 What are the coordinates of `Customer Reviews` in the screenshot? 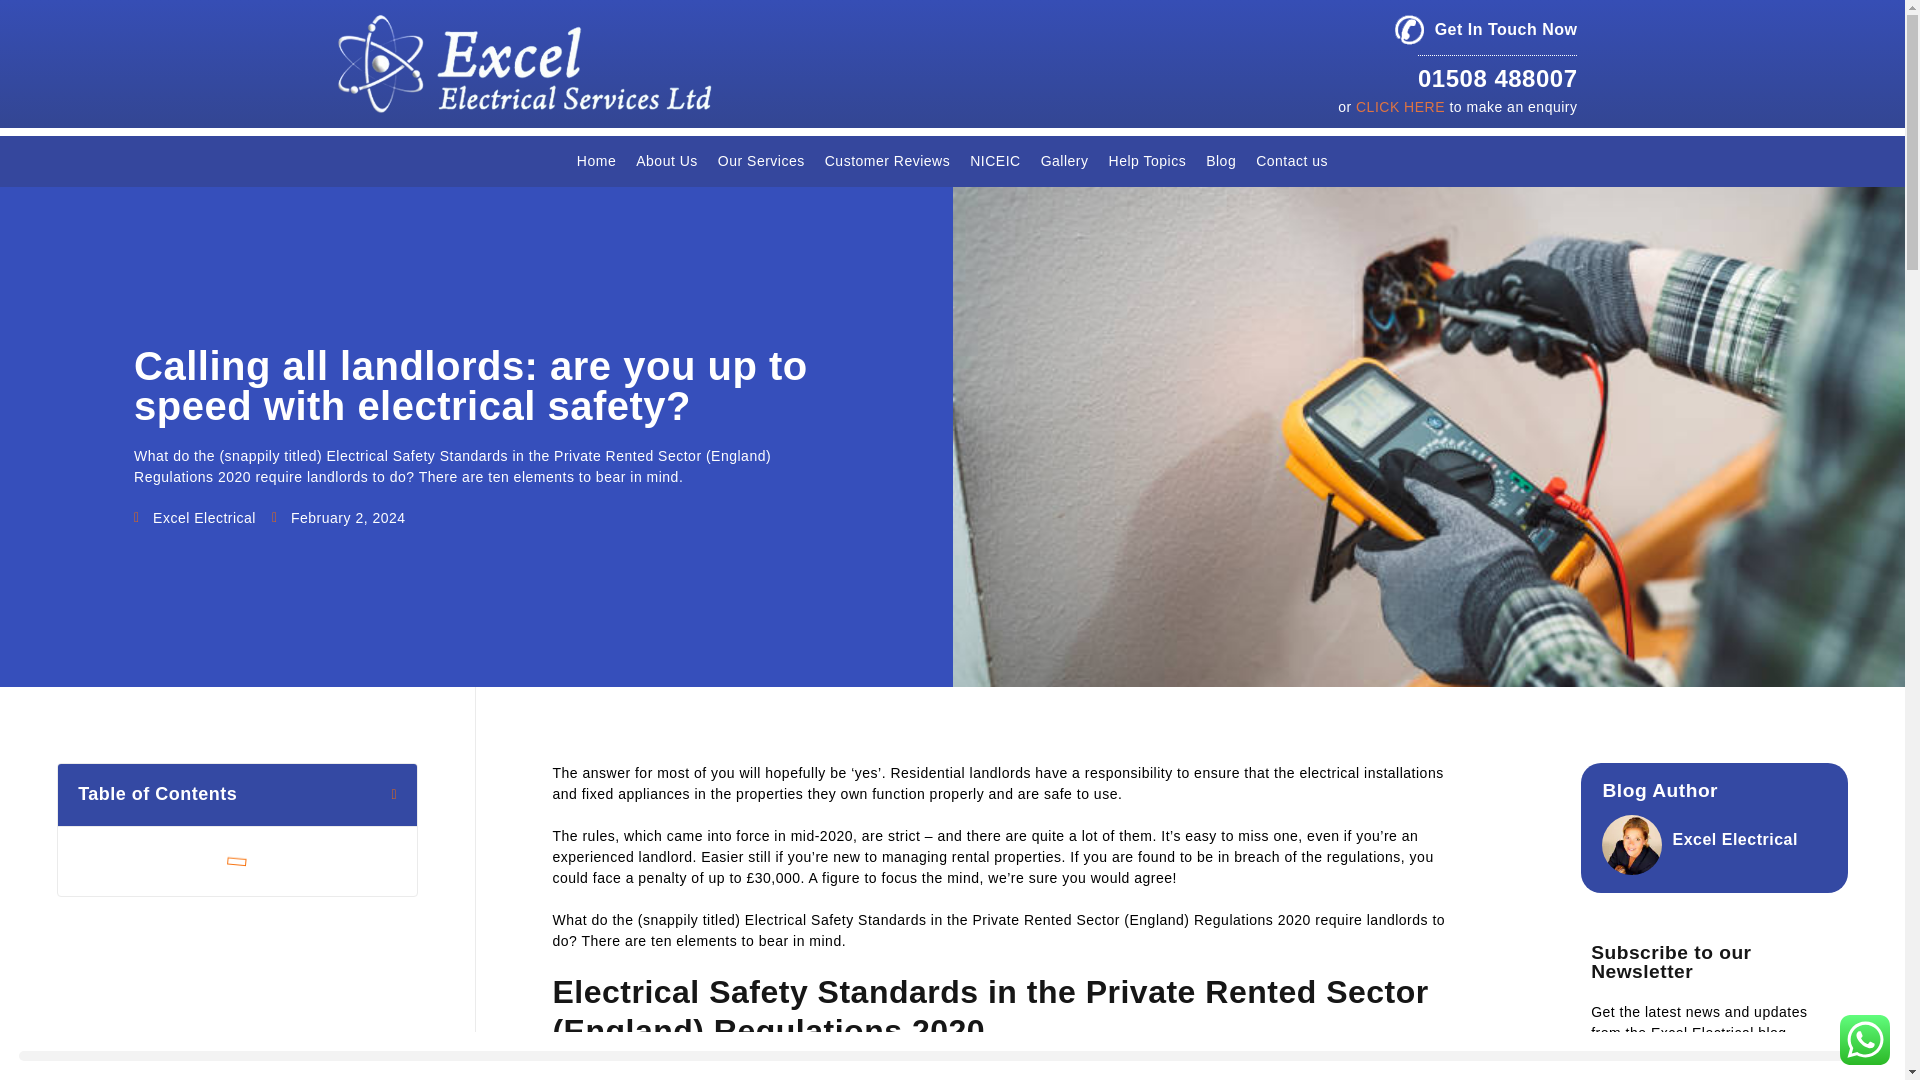 It's located at (887, 161).